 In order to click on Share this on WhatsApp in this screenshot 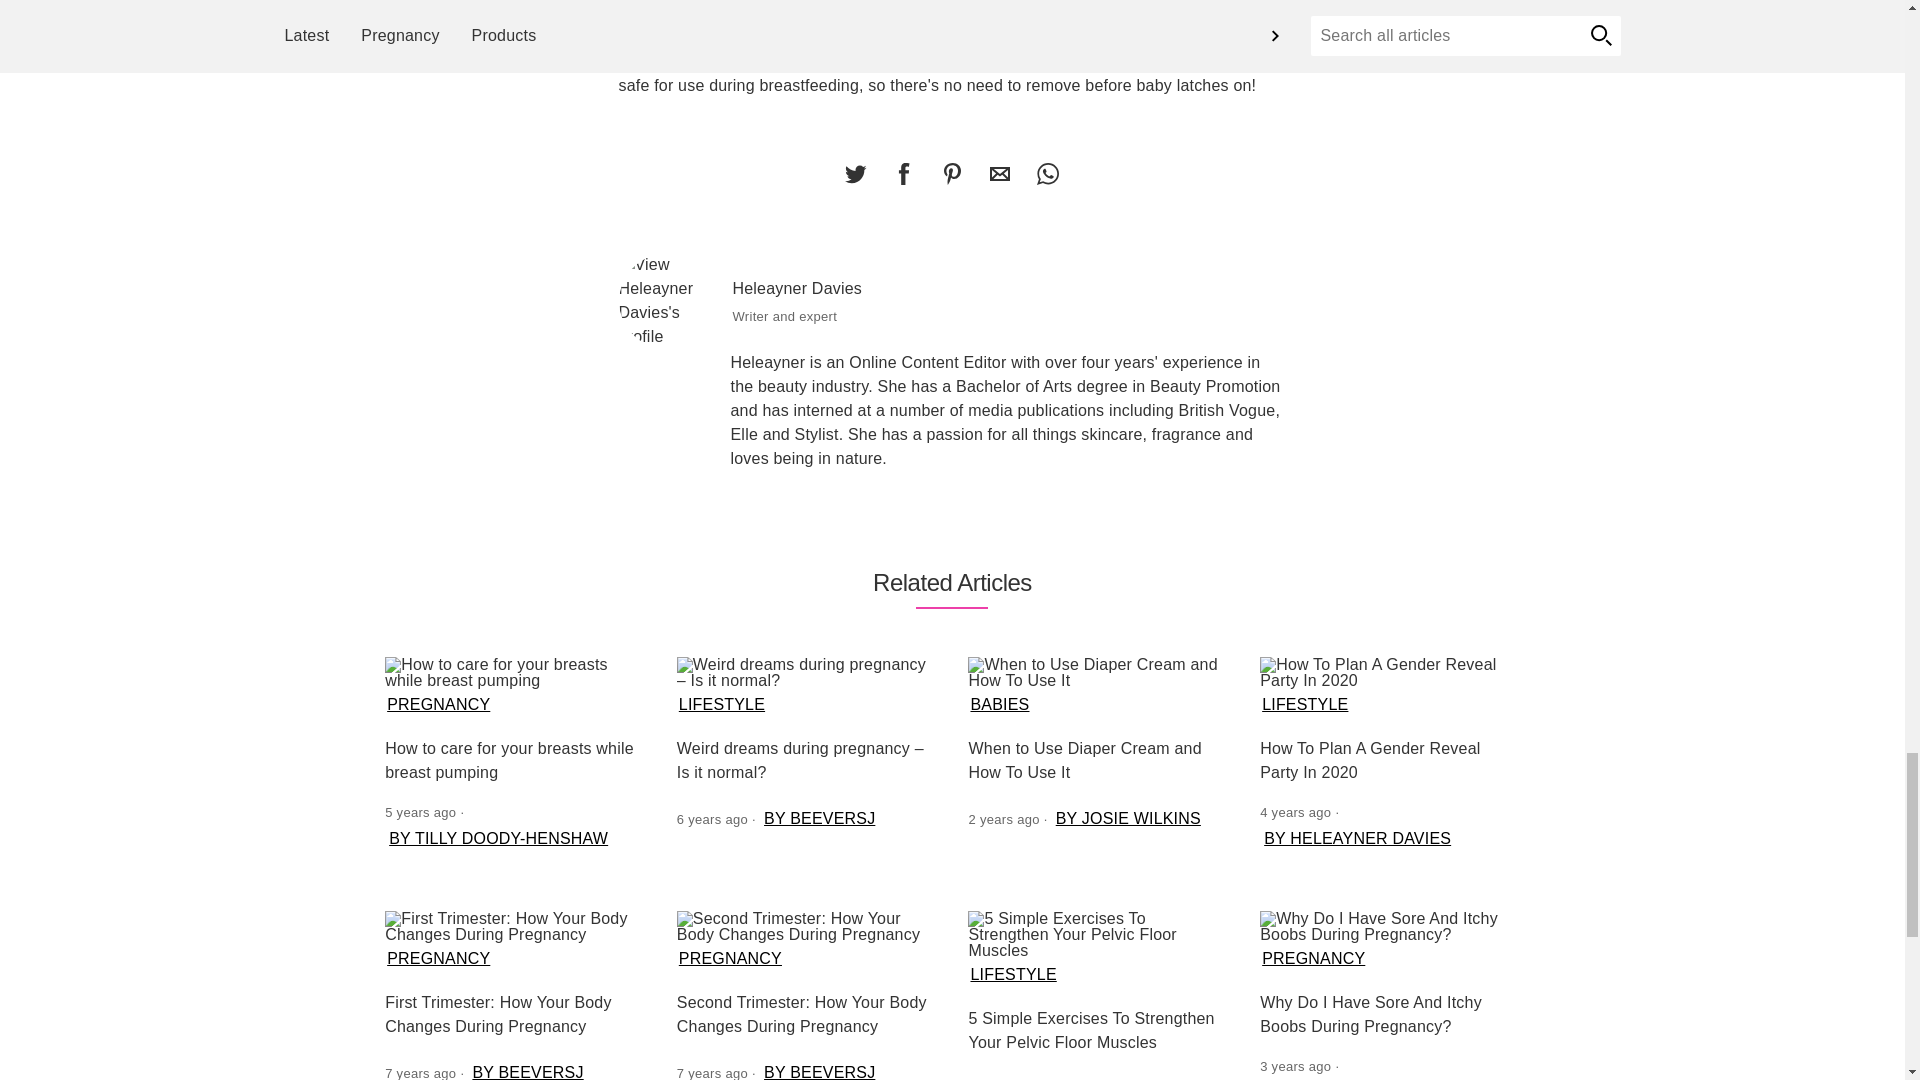, I will do `click(1047, 174)`.